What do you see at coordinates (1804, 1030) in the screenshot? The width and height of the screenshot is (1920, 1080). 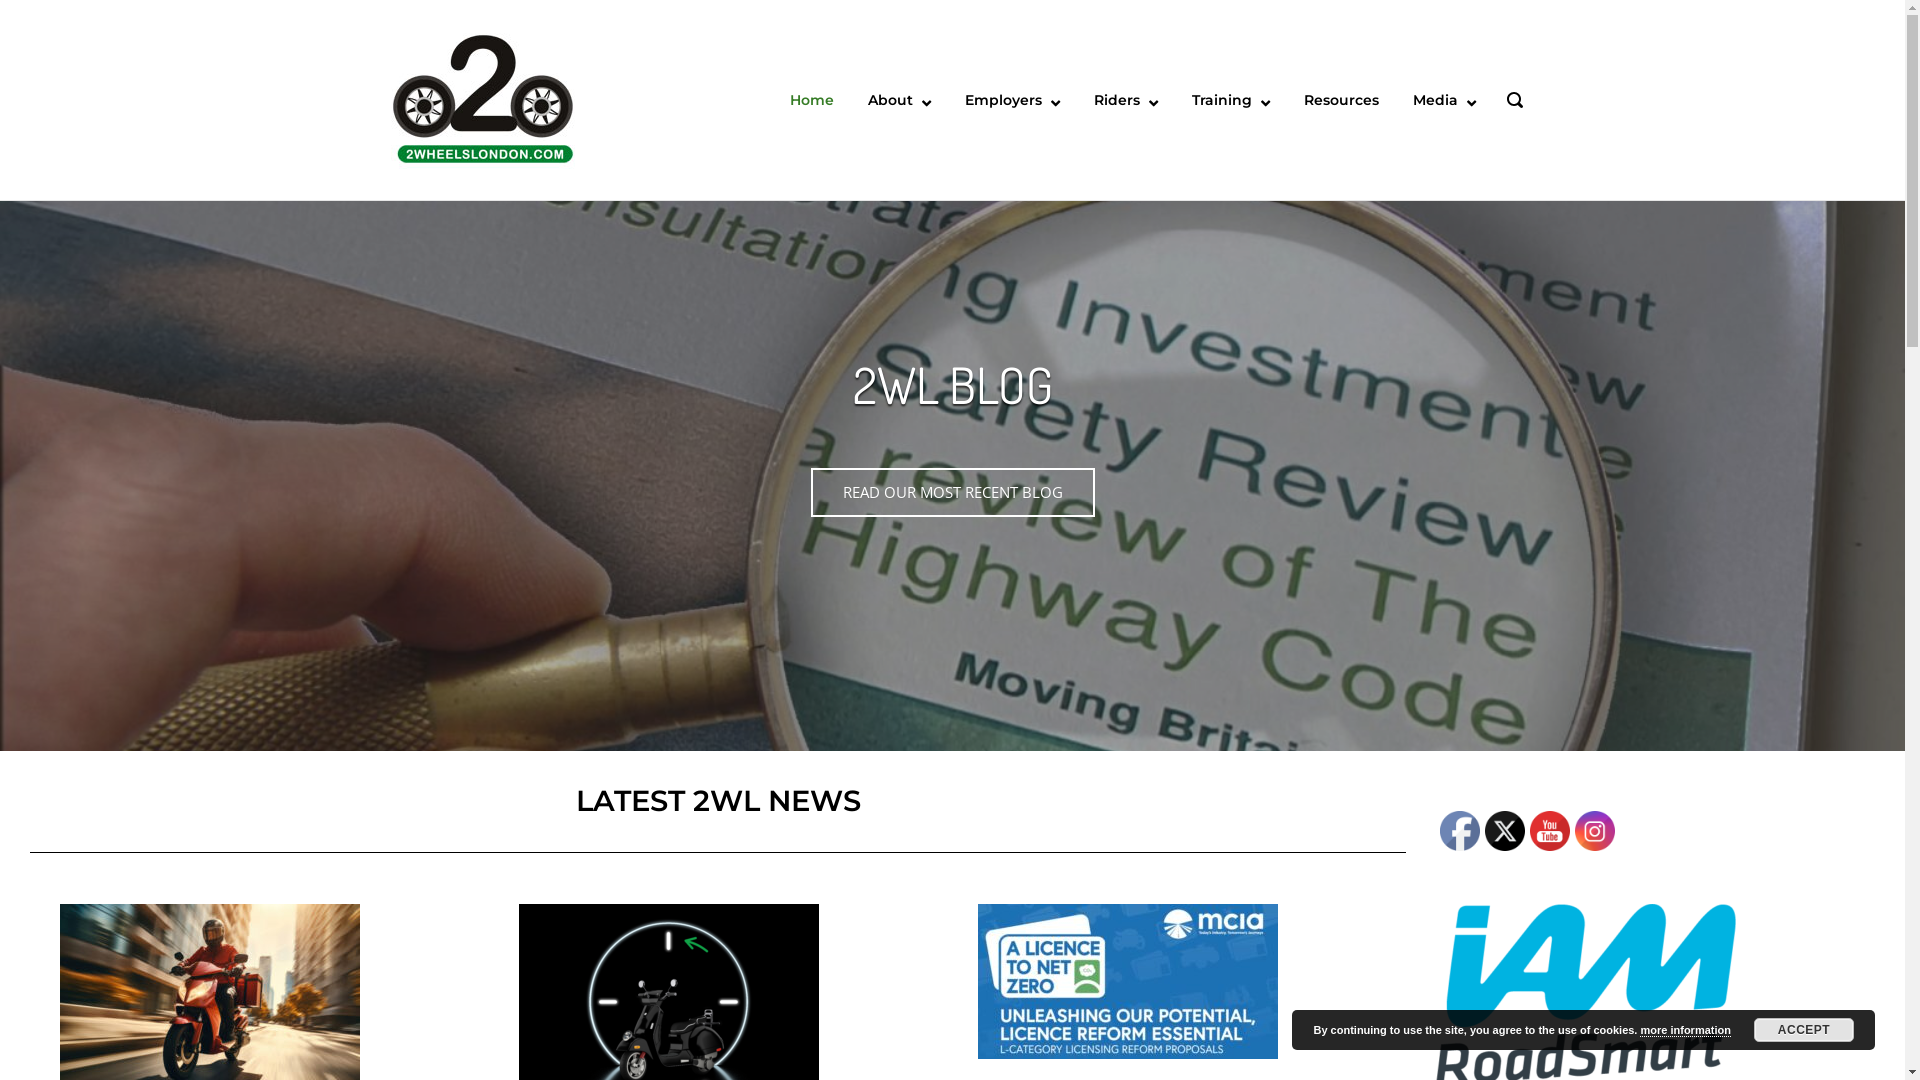 I see `ACCEPT` at bounding box center [1804, 1030].